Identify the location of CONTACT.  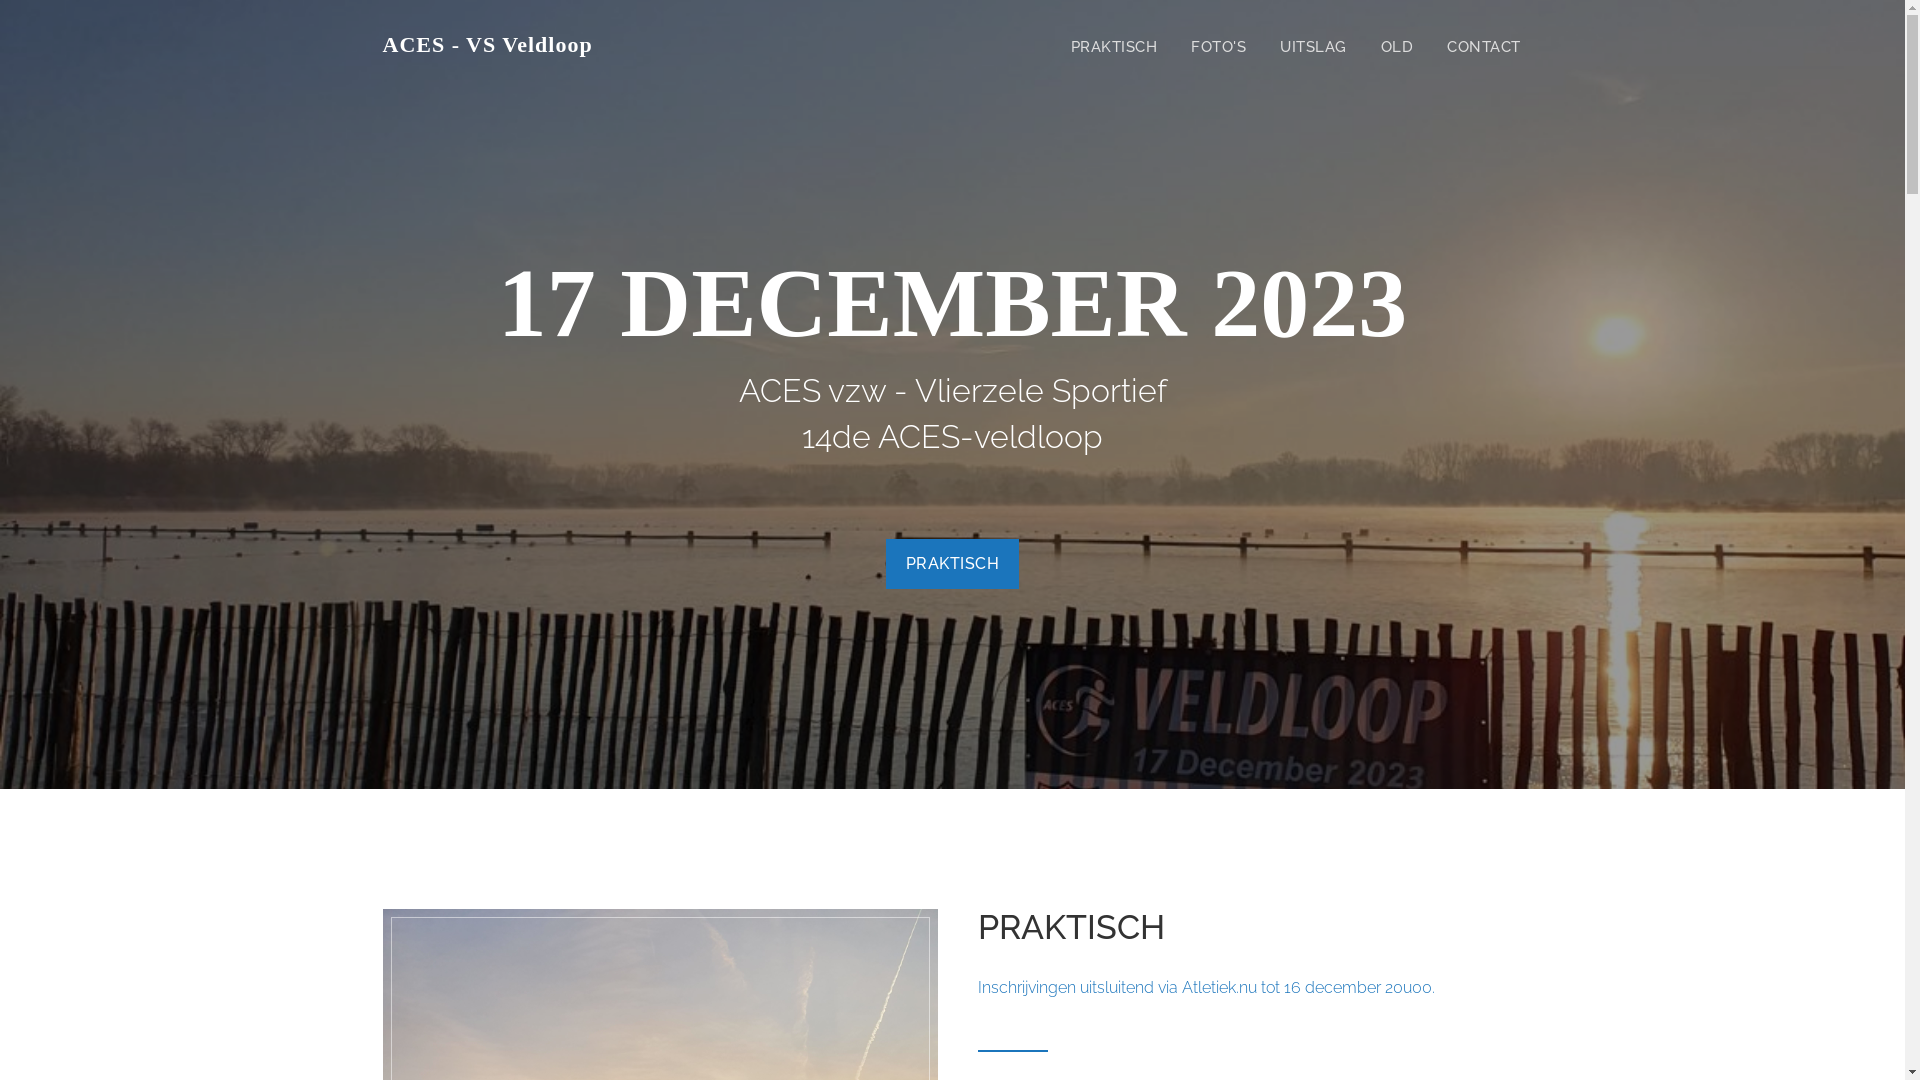
(1484, 47).